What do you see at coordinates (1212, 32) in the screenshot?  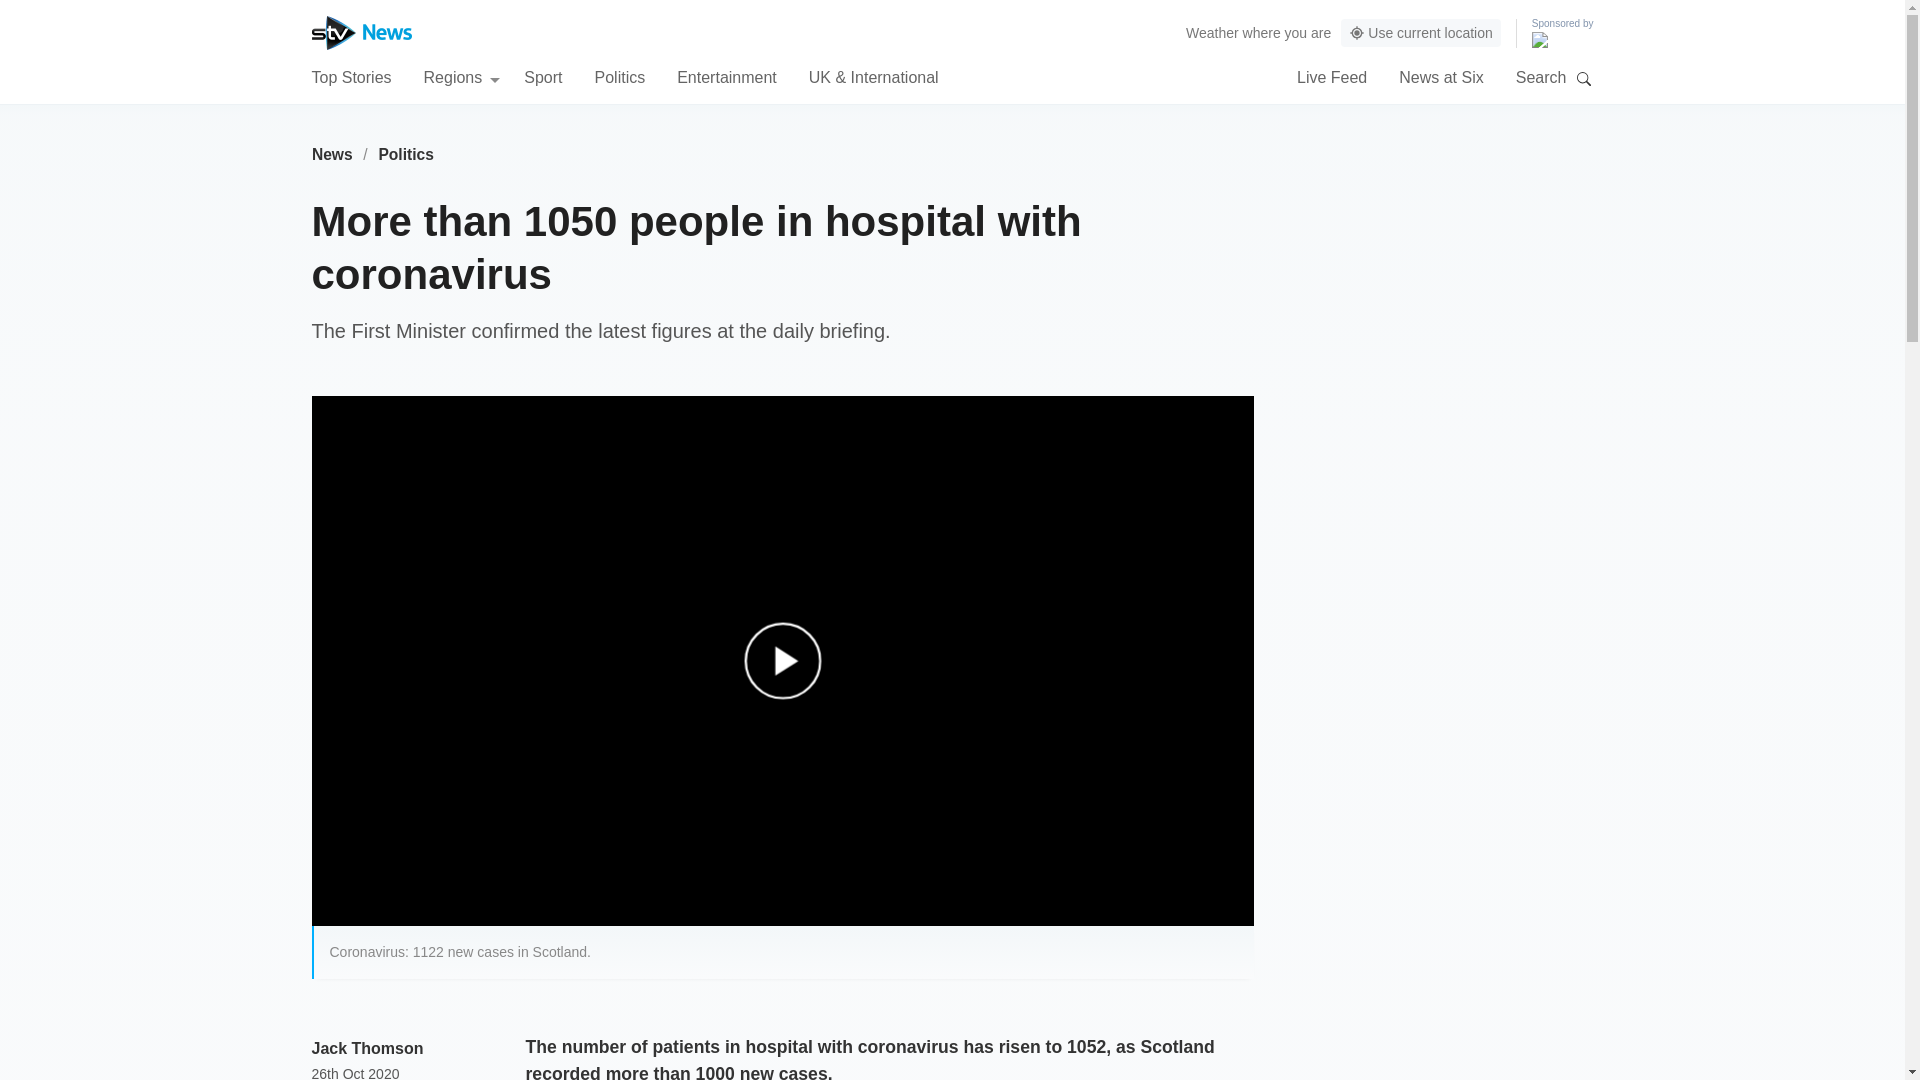 I see `Weather` at bounding box center [1212, 32].